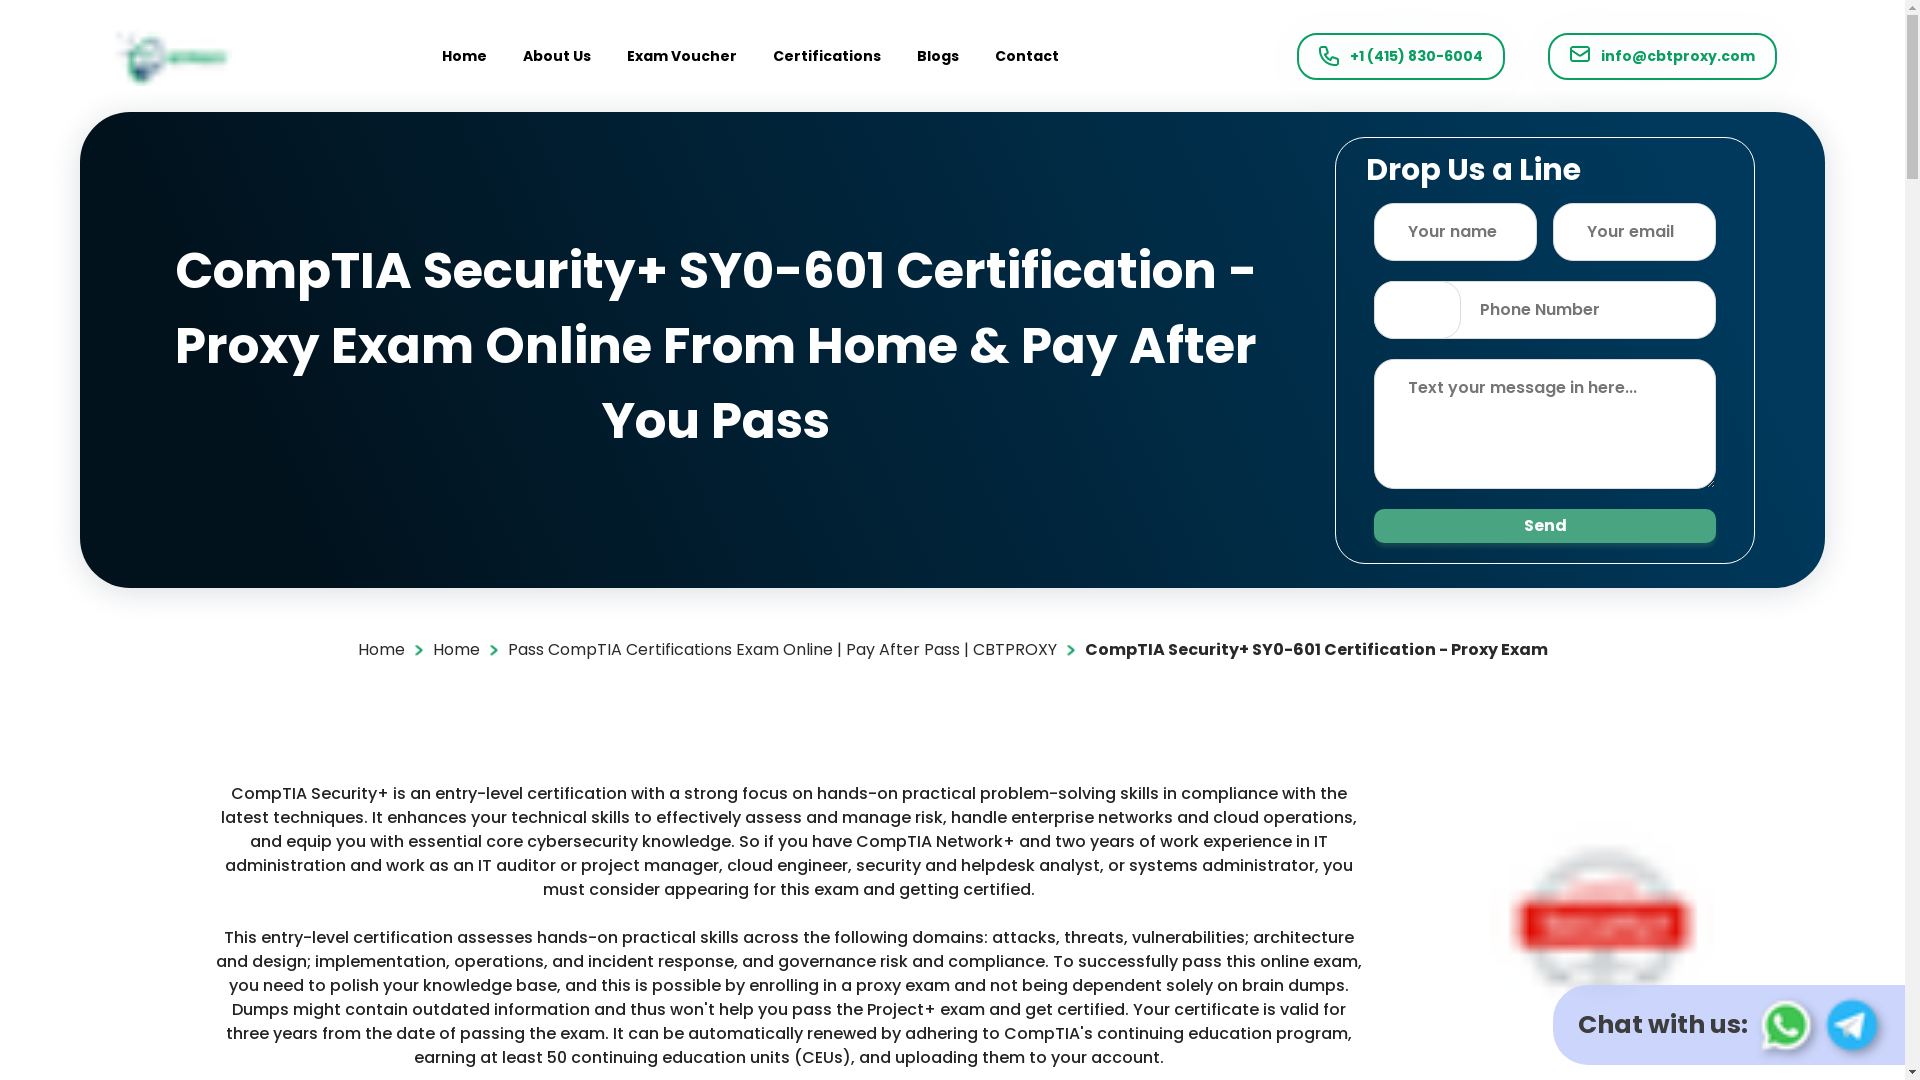 The width and height of the screenshot is (1920, 1080). Describe the element at coordinates (827, 56) in the screenshot. I see `Certifications` at that location.